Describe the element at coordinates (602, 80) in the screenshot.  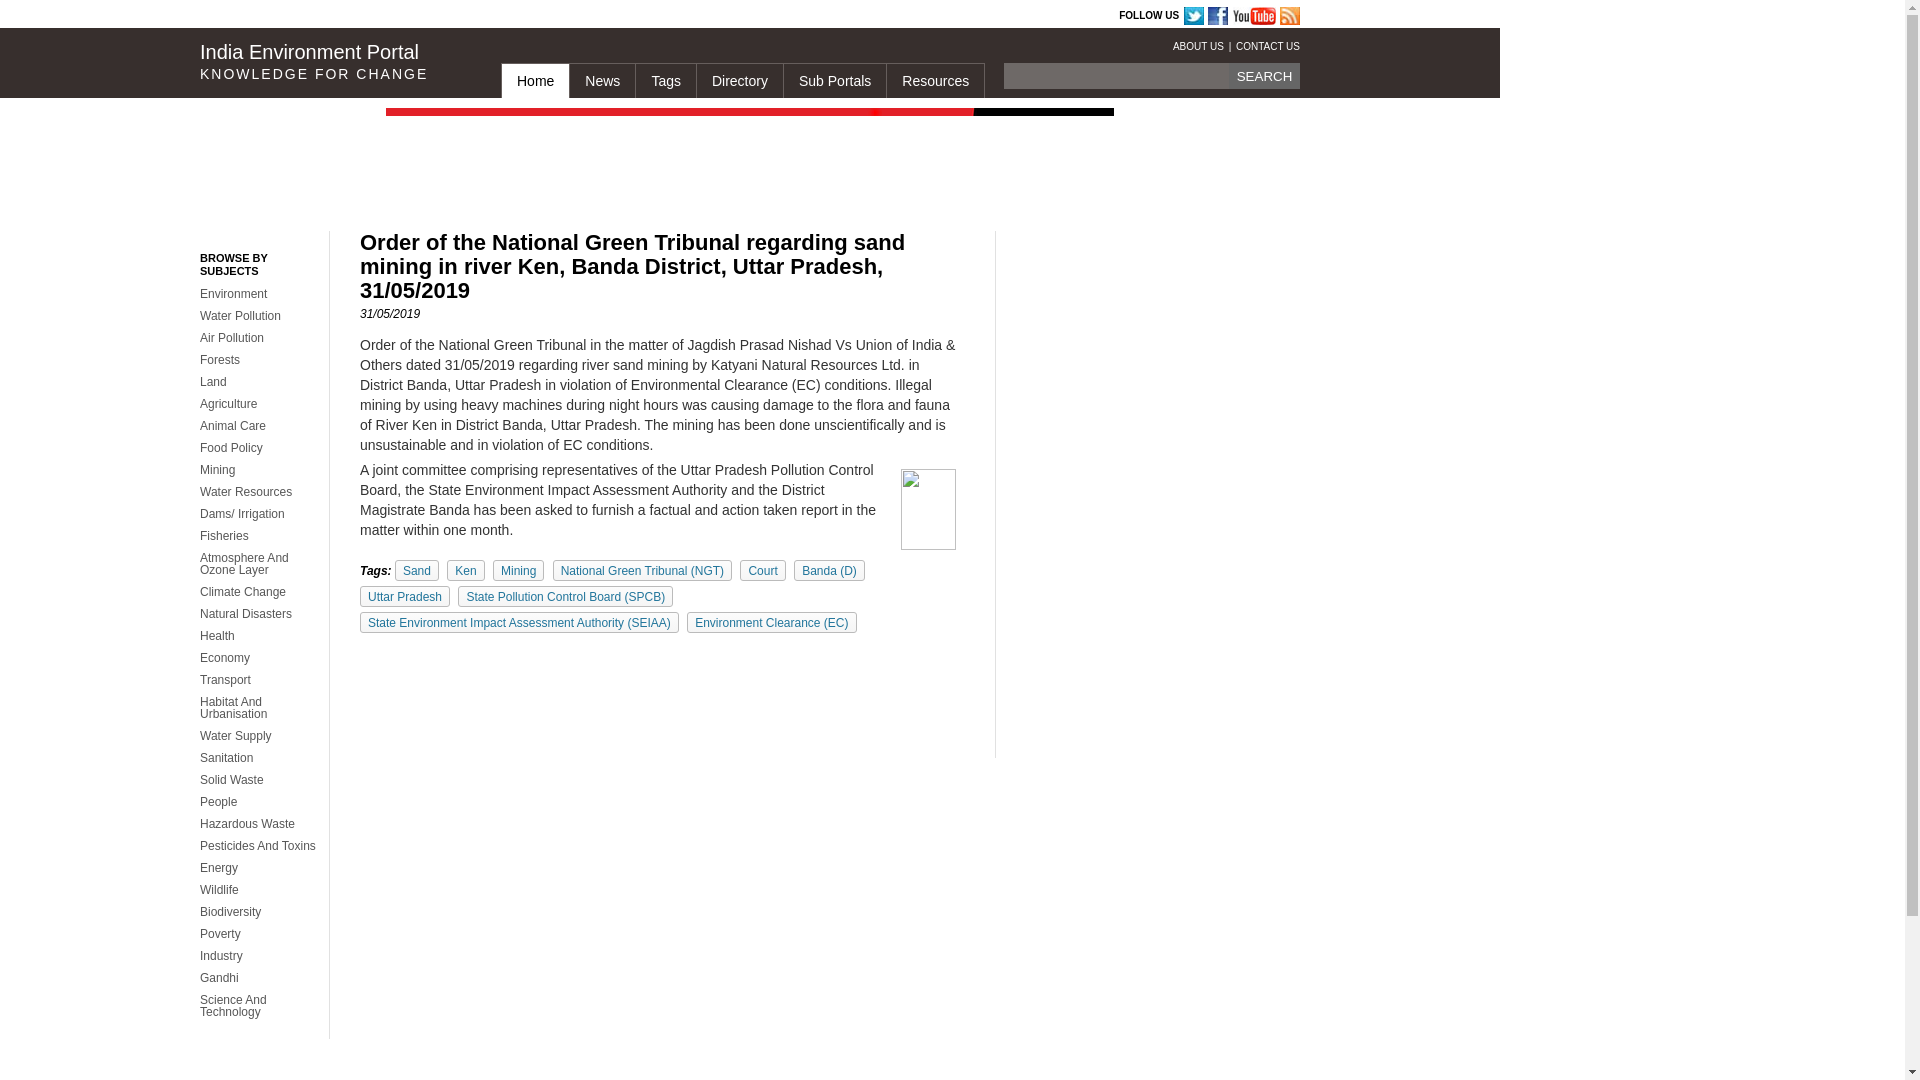
I see `News` at that location.